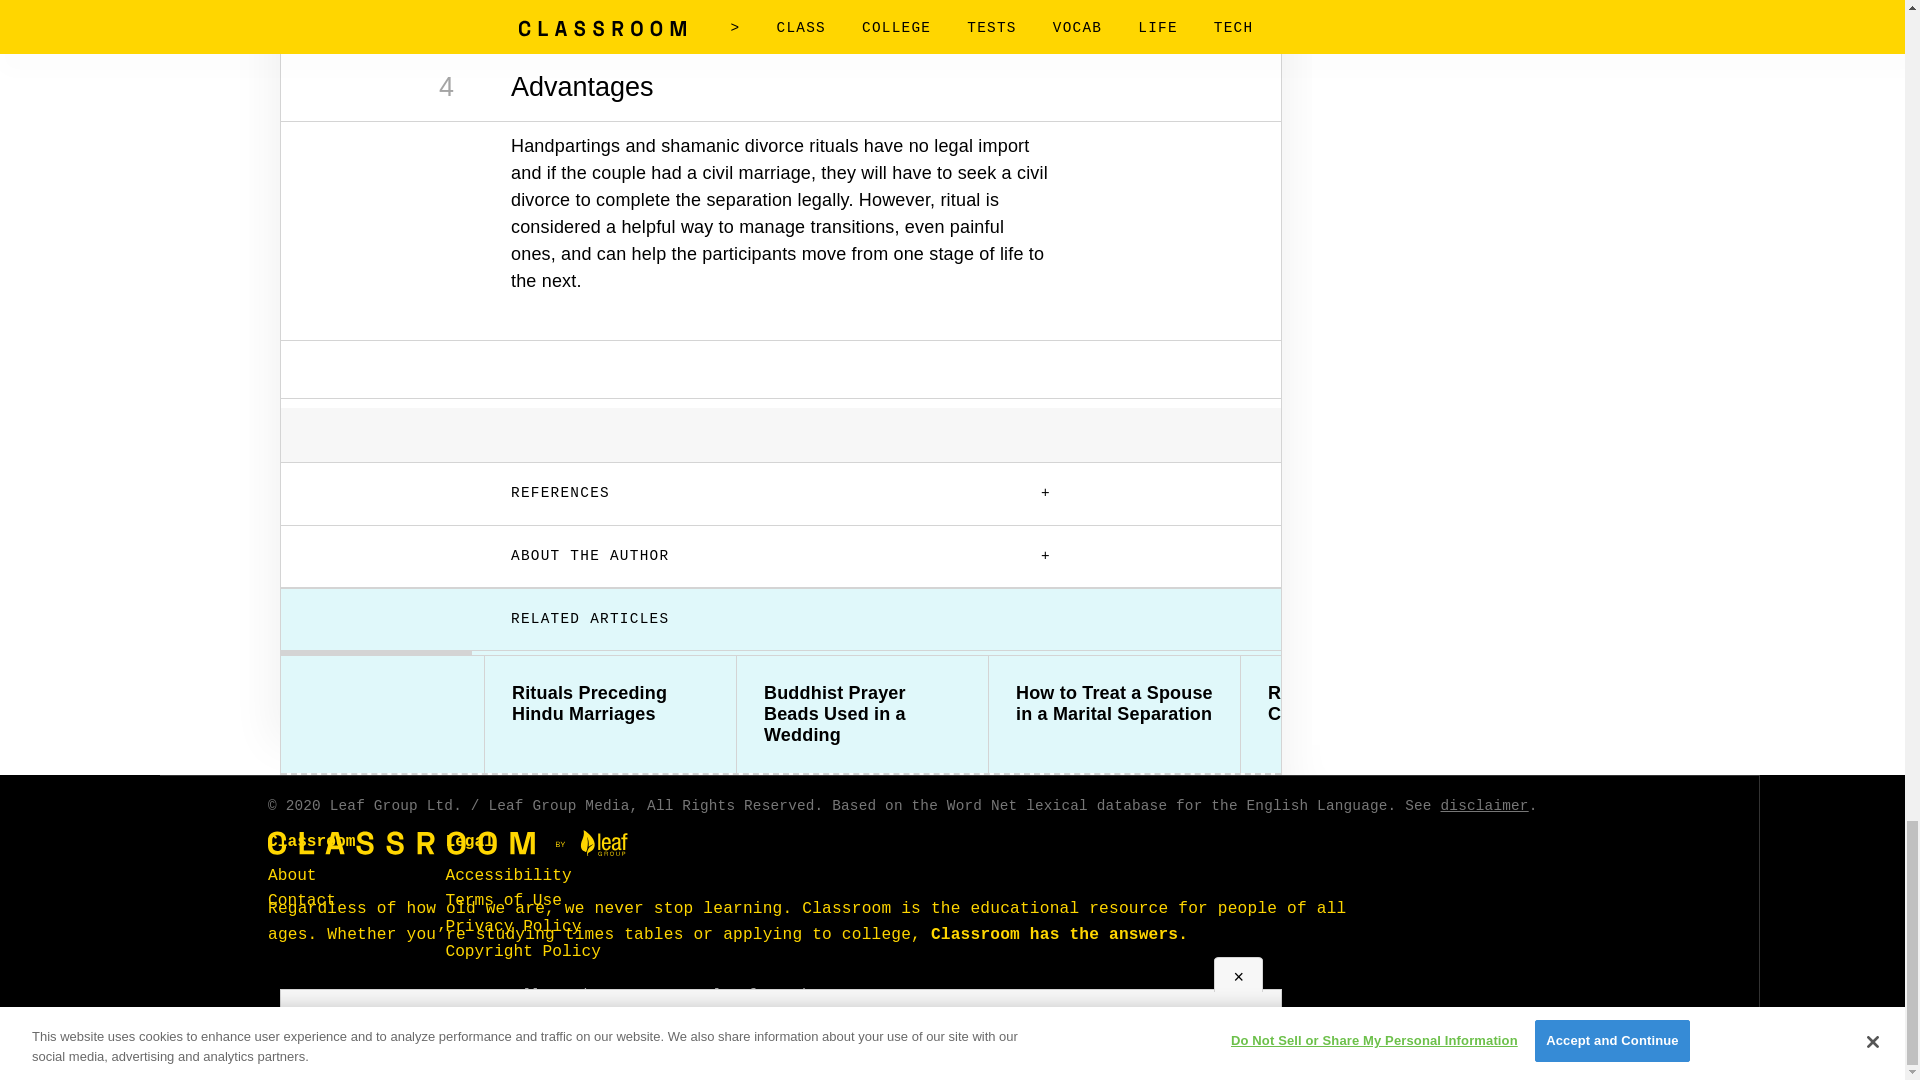  I want to click on Islamic Beliefs on Marriage, so click(1618, 703).